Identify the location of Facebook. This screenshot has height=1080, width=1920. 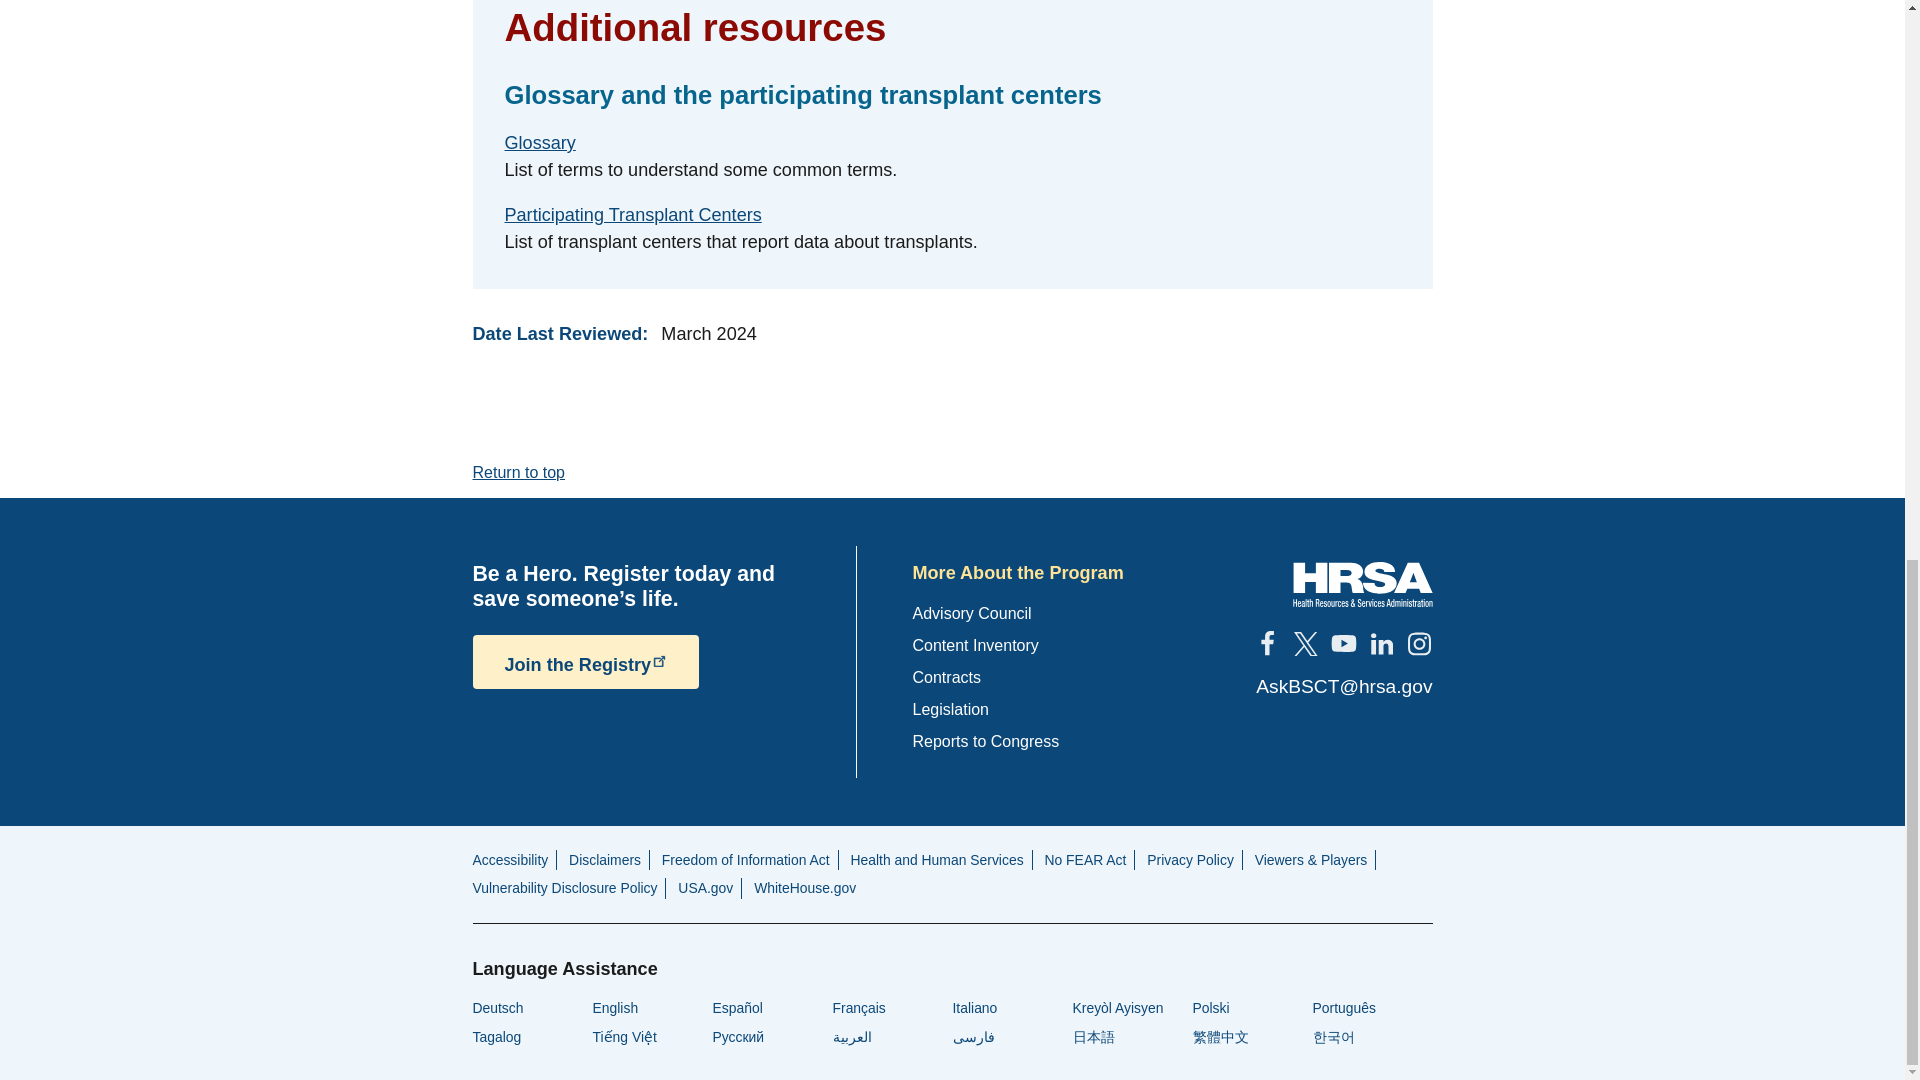
(1266, 643).